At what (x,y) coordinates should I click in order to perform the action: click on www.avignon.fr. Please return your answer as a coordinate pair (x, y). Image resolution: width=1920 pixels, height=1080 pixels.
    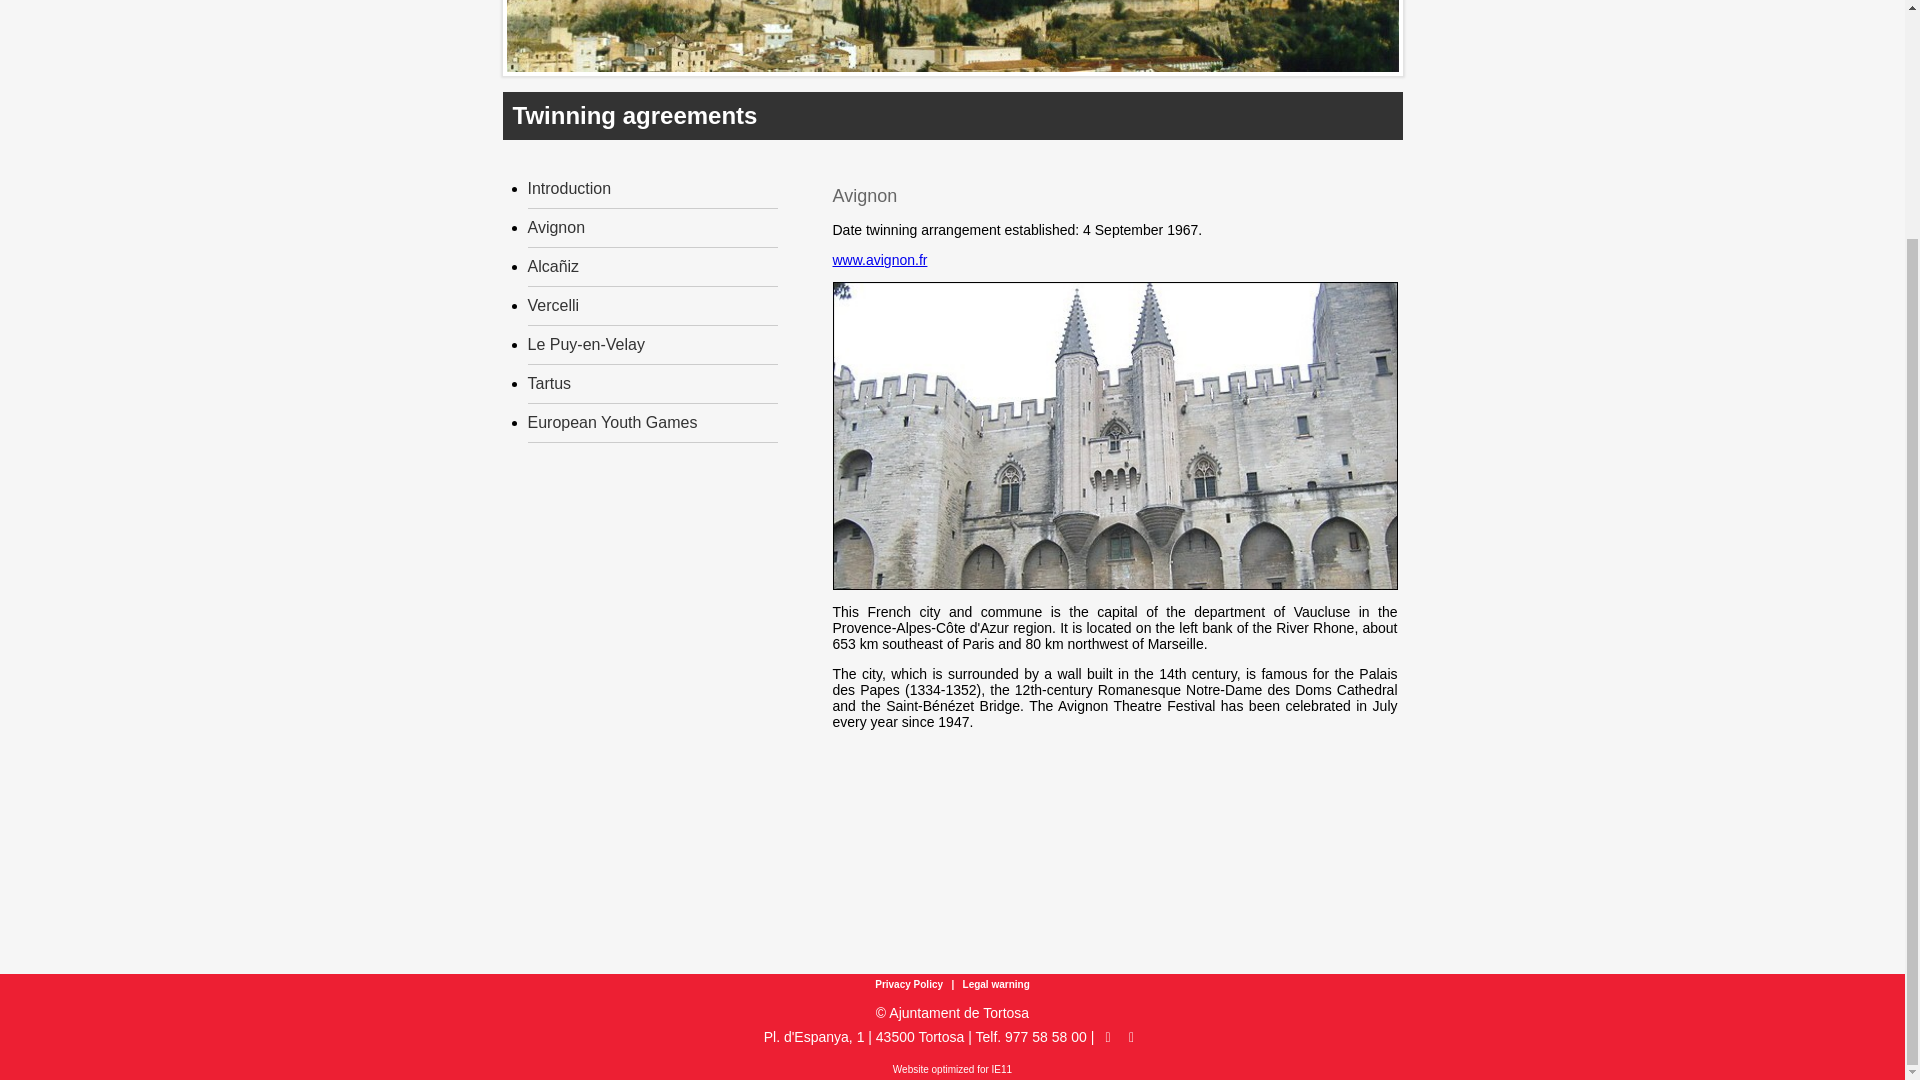
    Looking at the image, I should click on (879, 259).